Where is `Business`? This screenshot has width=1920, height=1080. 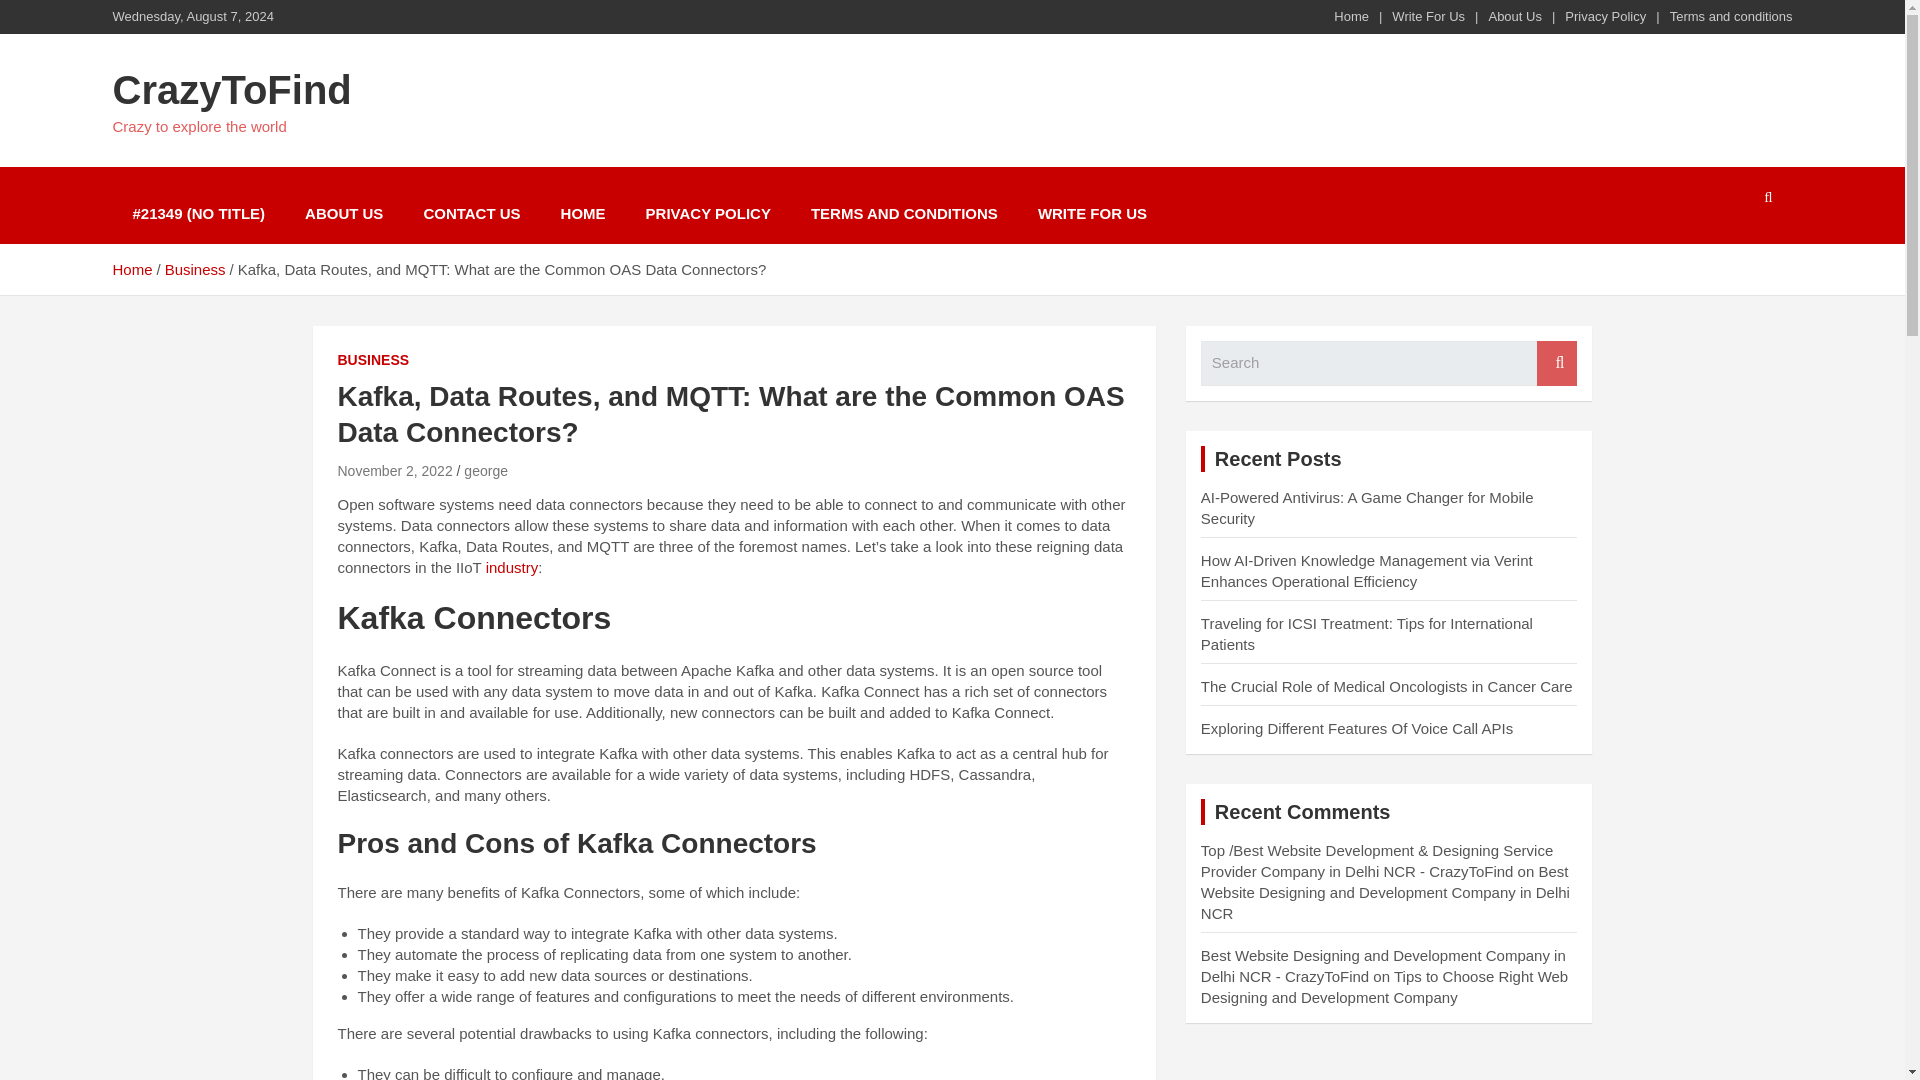 Business is located at coordinates (196, 269).